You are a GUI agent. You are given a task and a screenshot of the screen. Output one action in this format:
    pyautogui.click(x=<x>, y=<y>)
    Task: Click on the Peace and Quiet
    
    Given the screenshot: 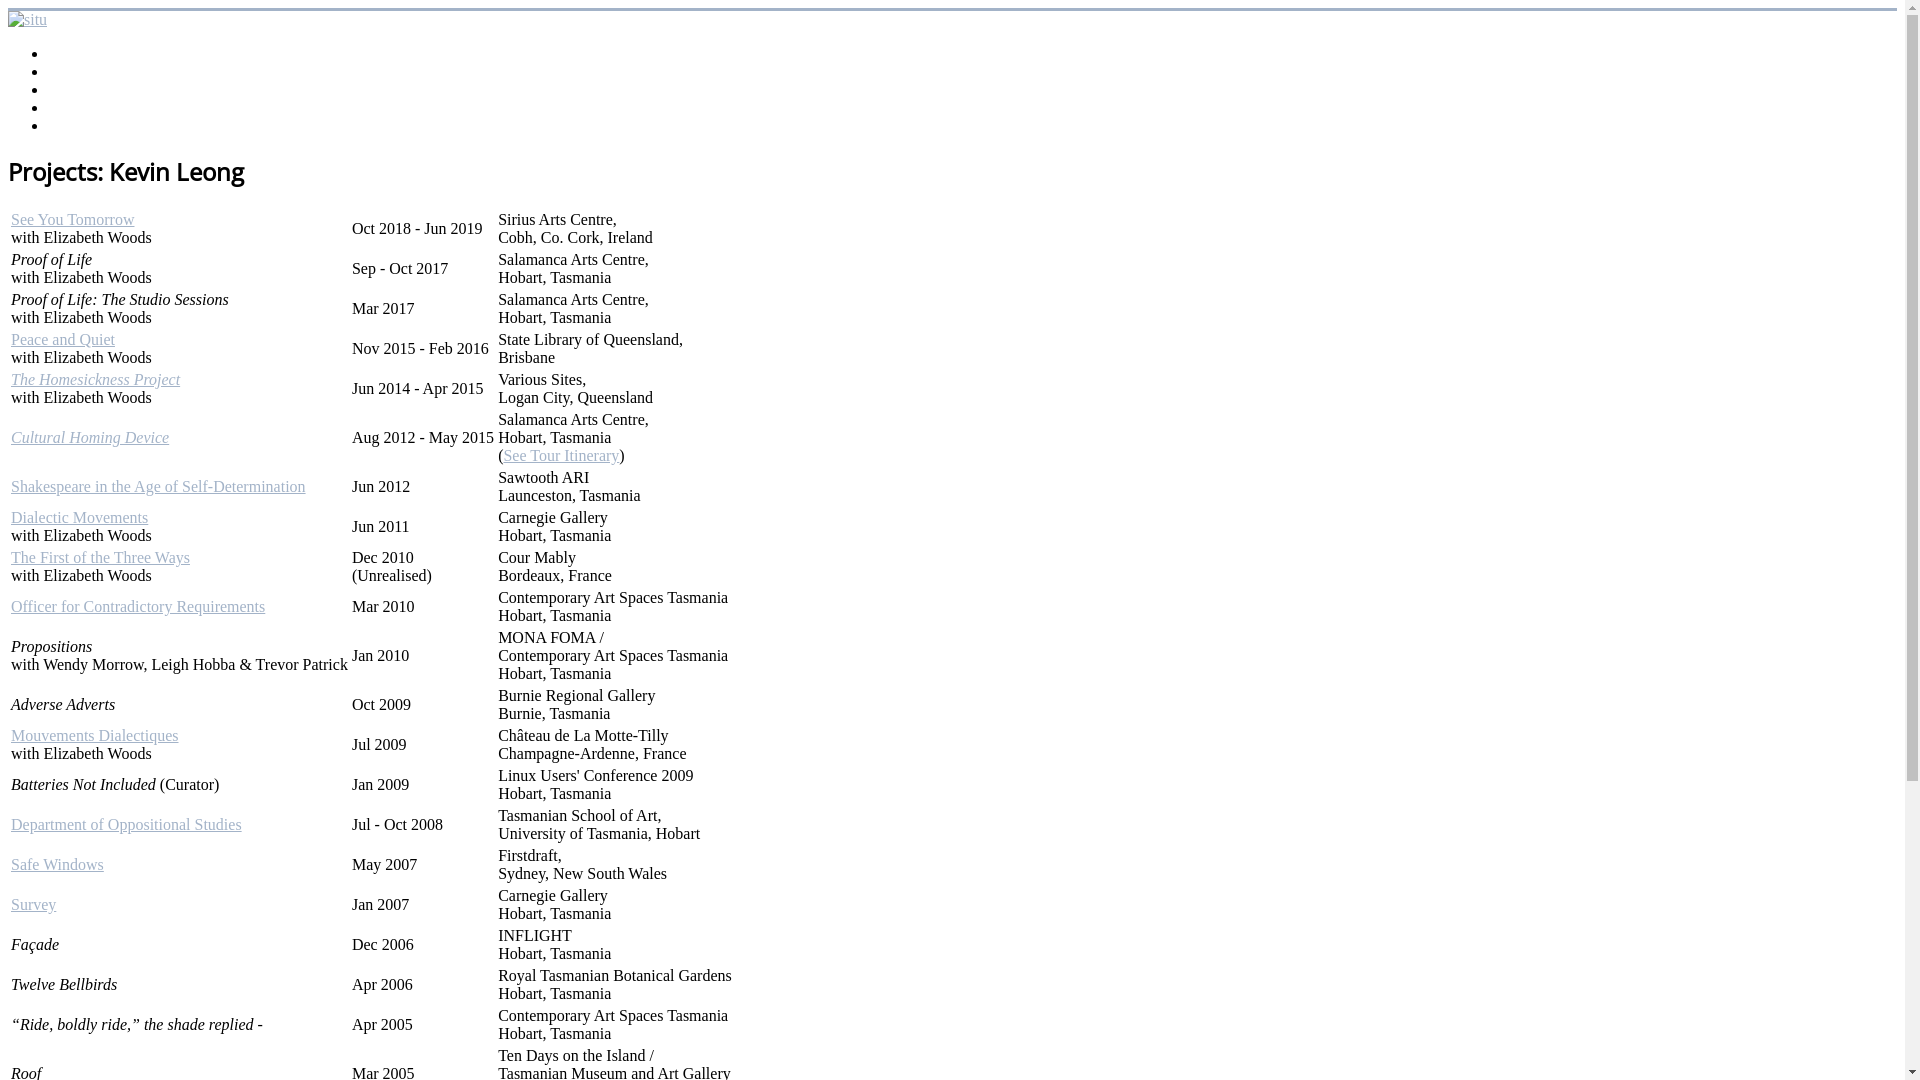 What is the action you would take?
    pyautogui.click(x=63, y=340)
    